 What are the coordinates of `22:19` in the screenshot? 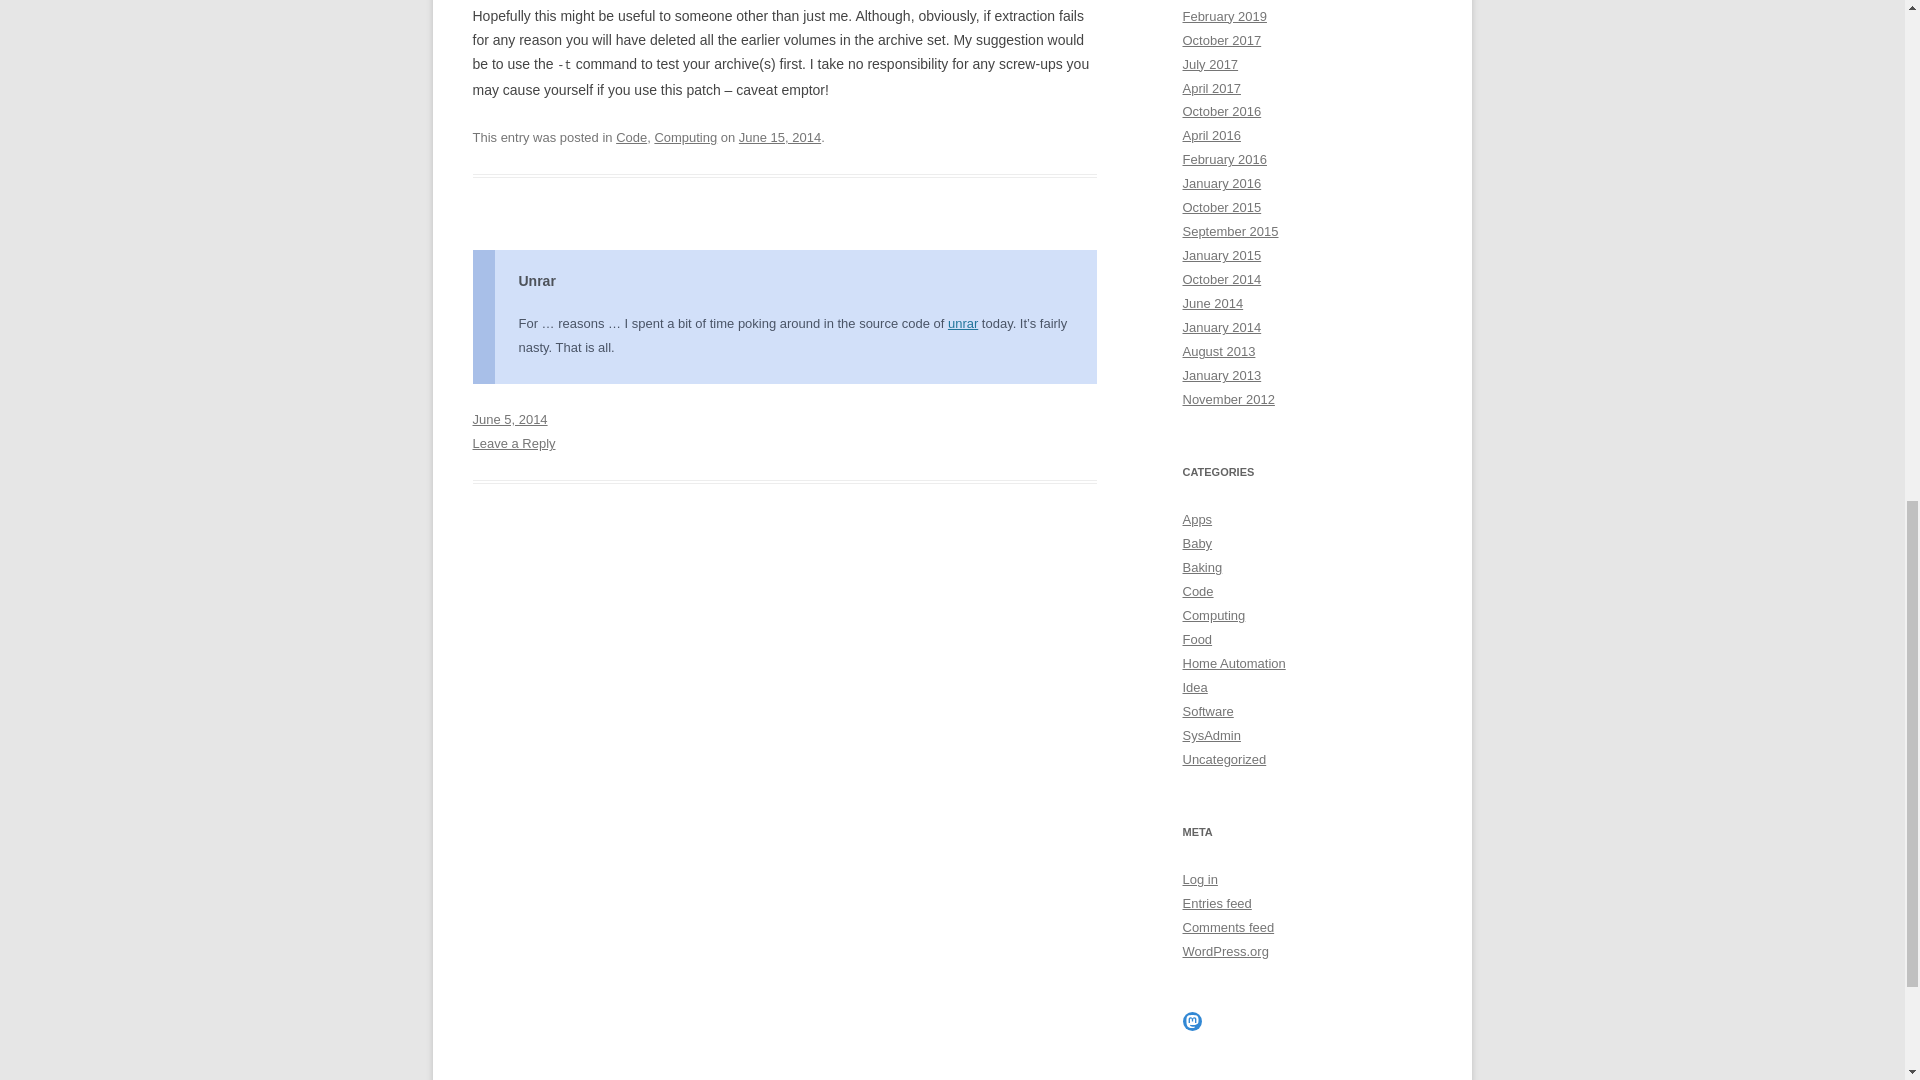 It's located at (780, 136).